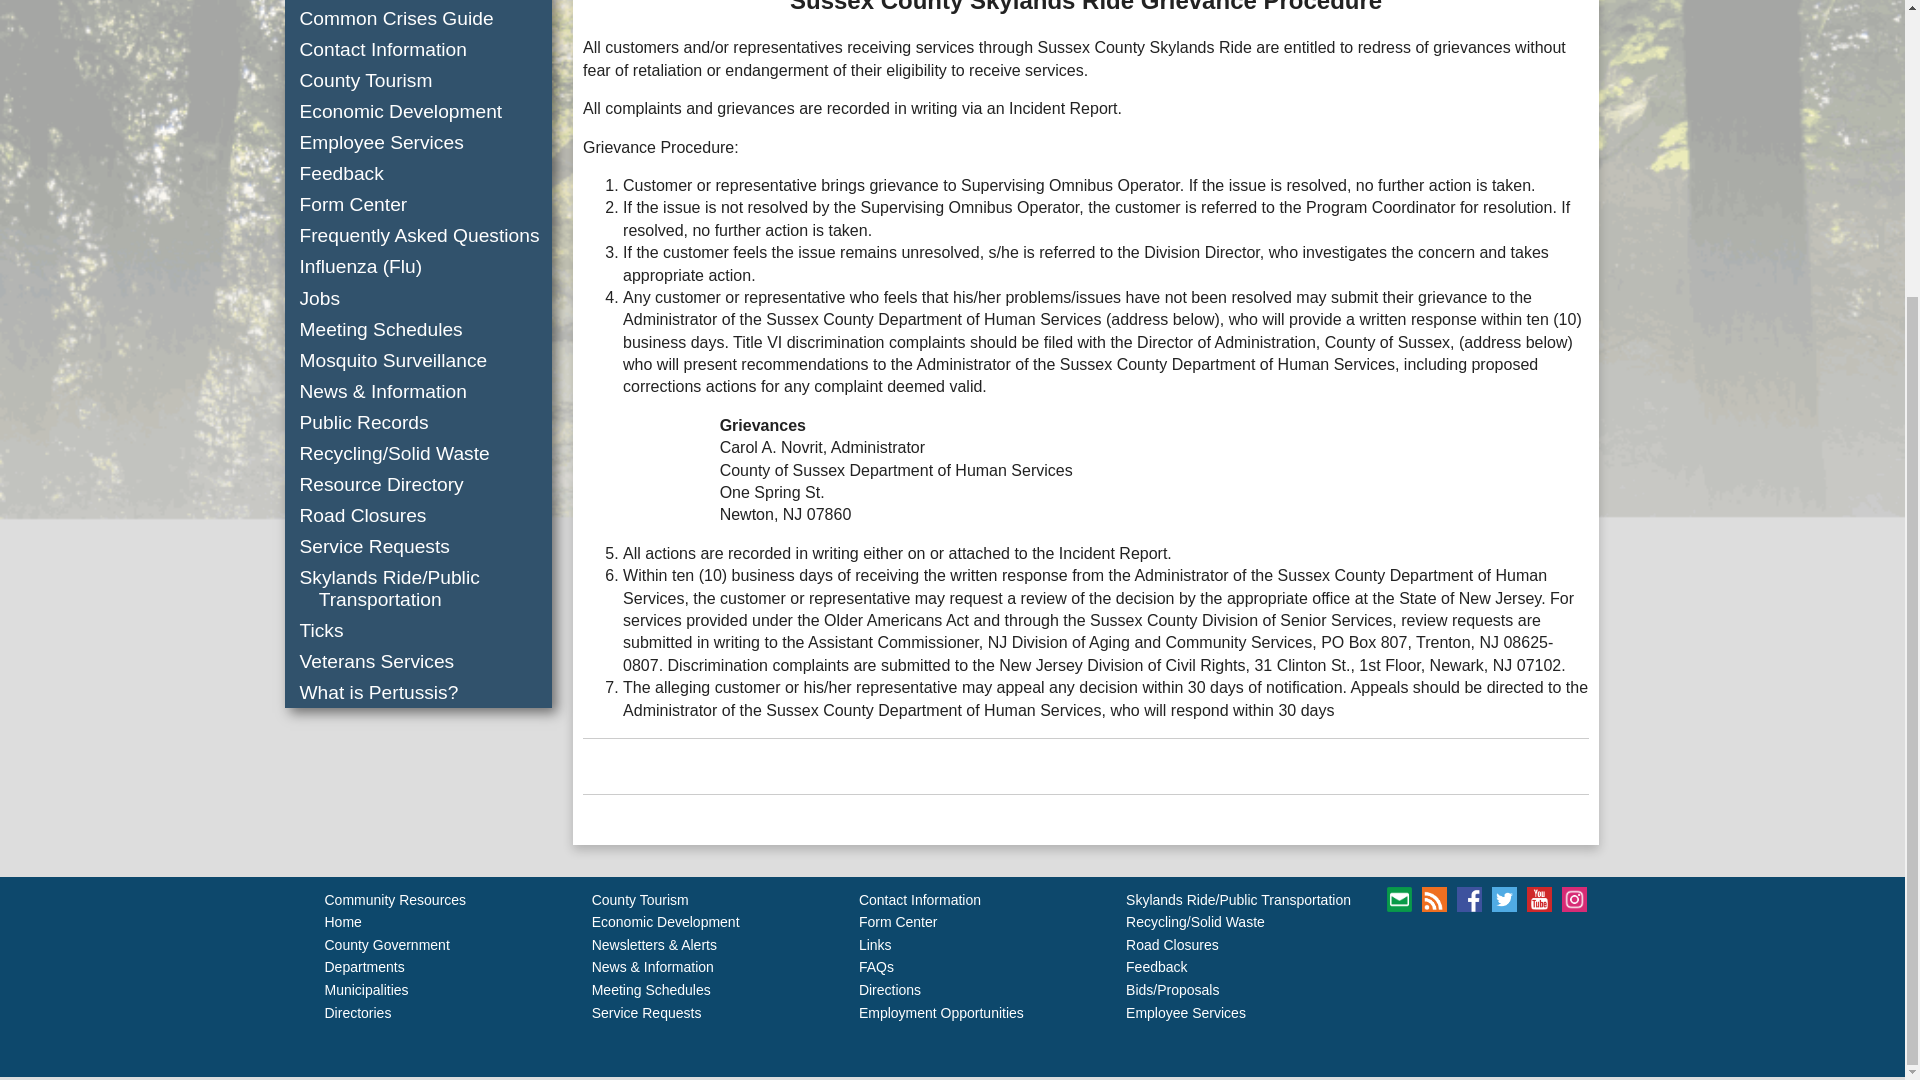  Describe the element at coordinates (1504, 898) in the screenshot. I see `Follow us on Twitter` at that location.